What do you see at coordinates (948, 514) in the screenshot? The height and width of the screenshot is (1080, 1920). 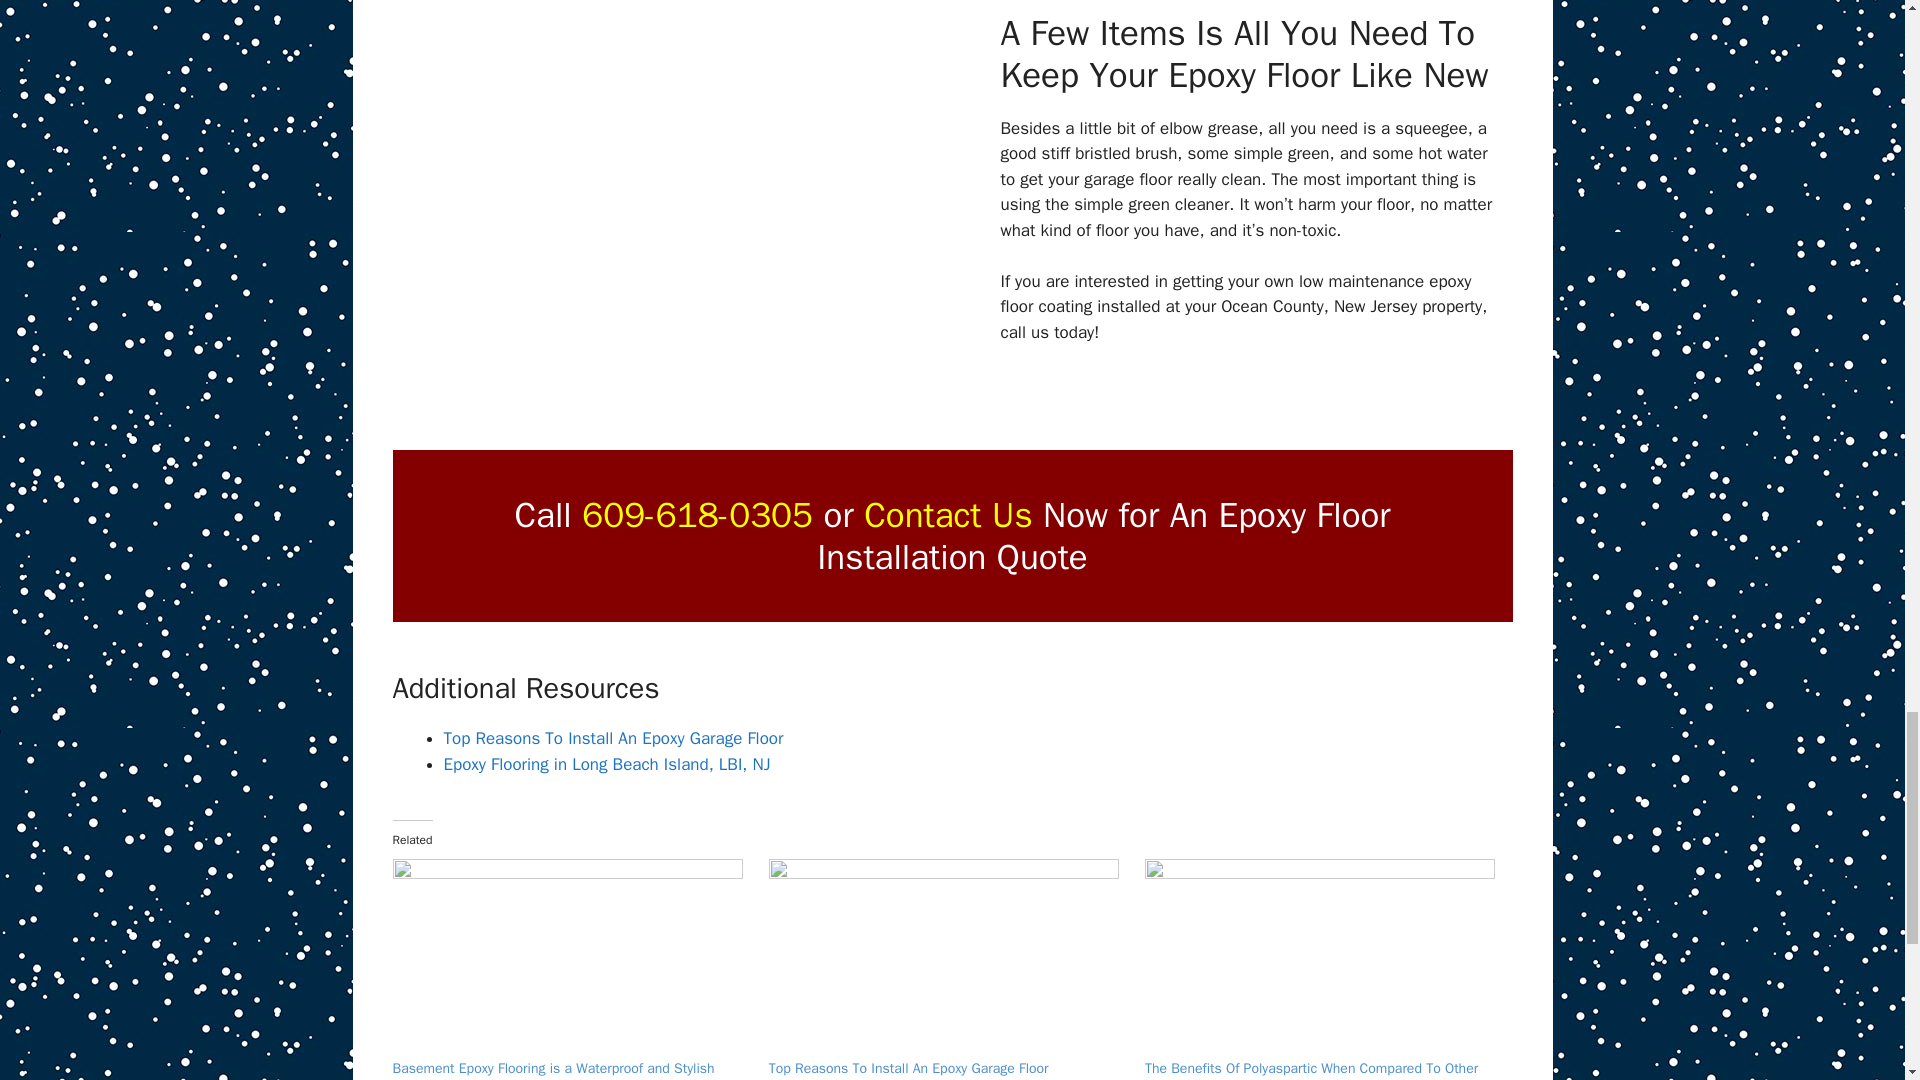 I see `Contact Us` at bounding box center [948, 514].